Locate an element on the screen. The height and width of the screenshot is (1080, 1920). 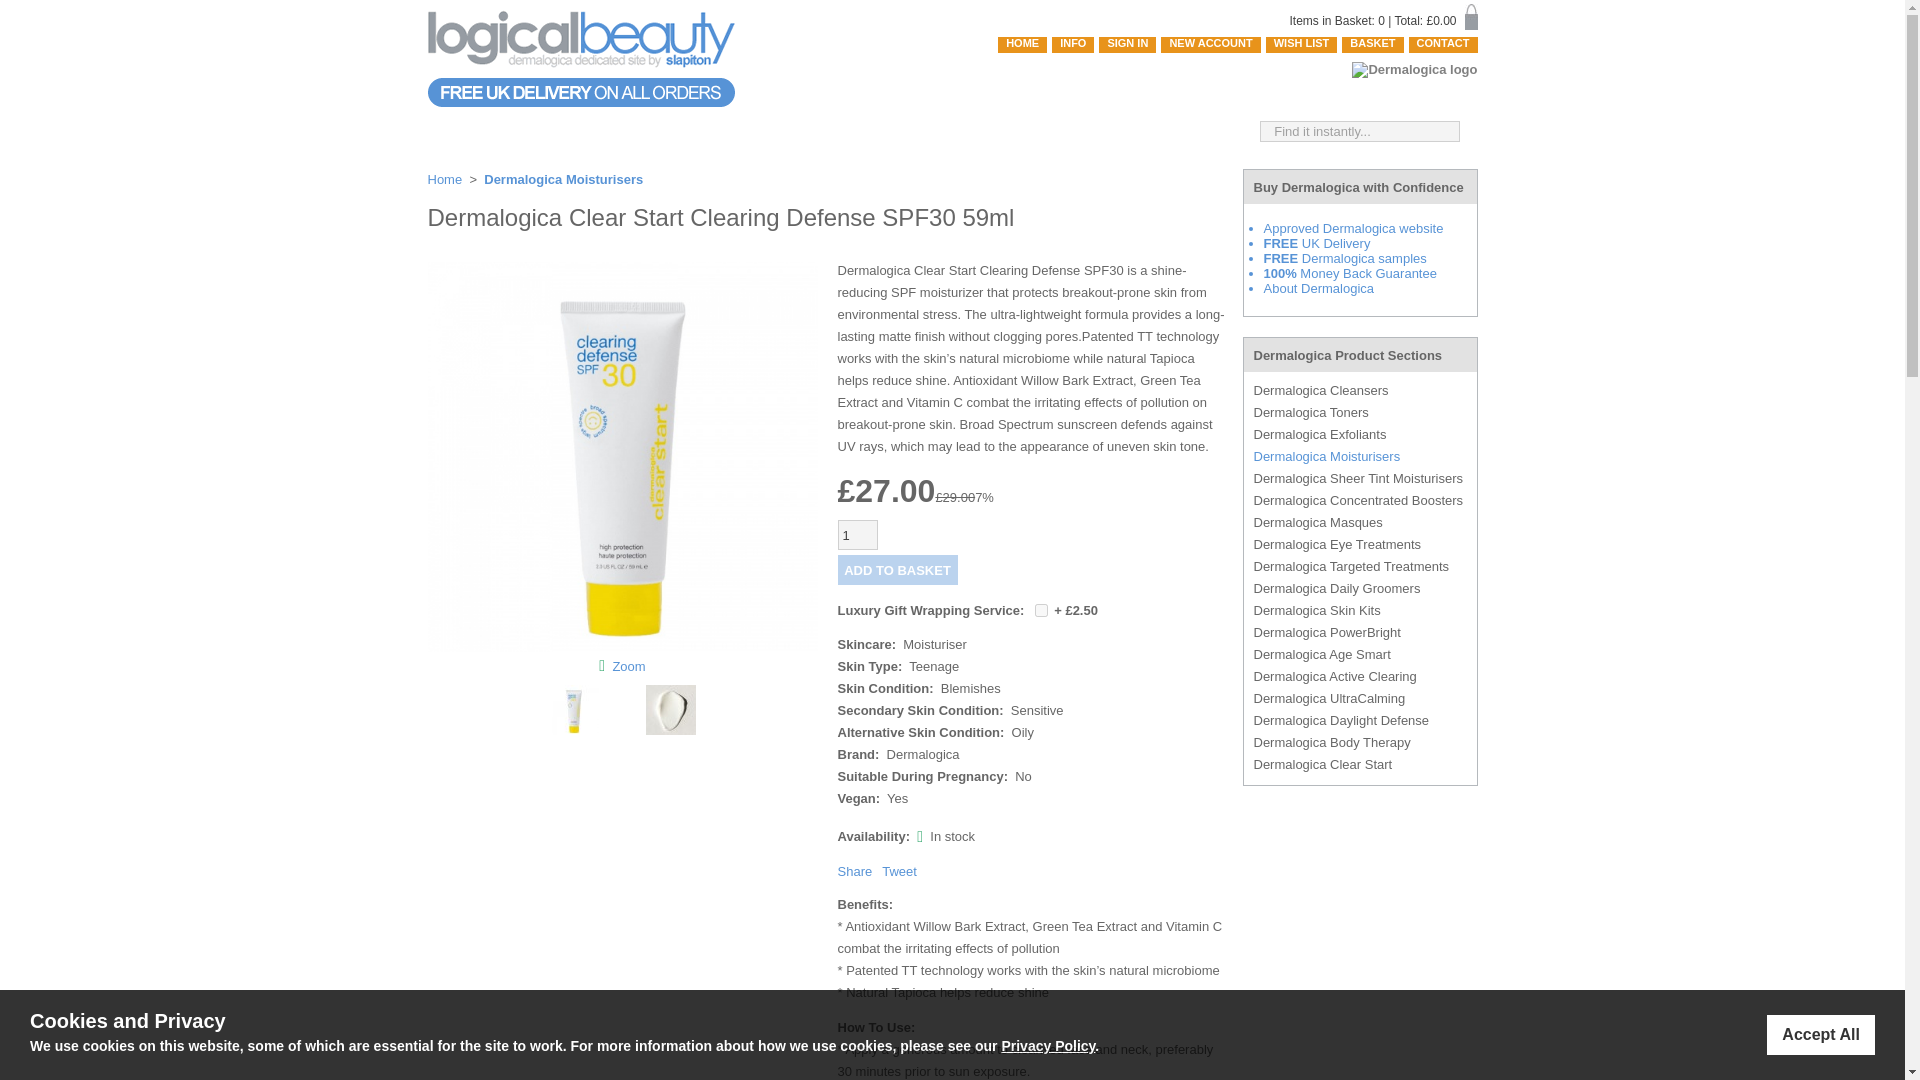
Dermalogica Masques is located at coordinates (1360, 522).